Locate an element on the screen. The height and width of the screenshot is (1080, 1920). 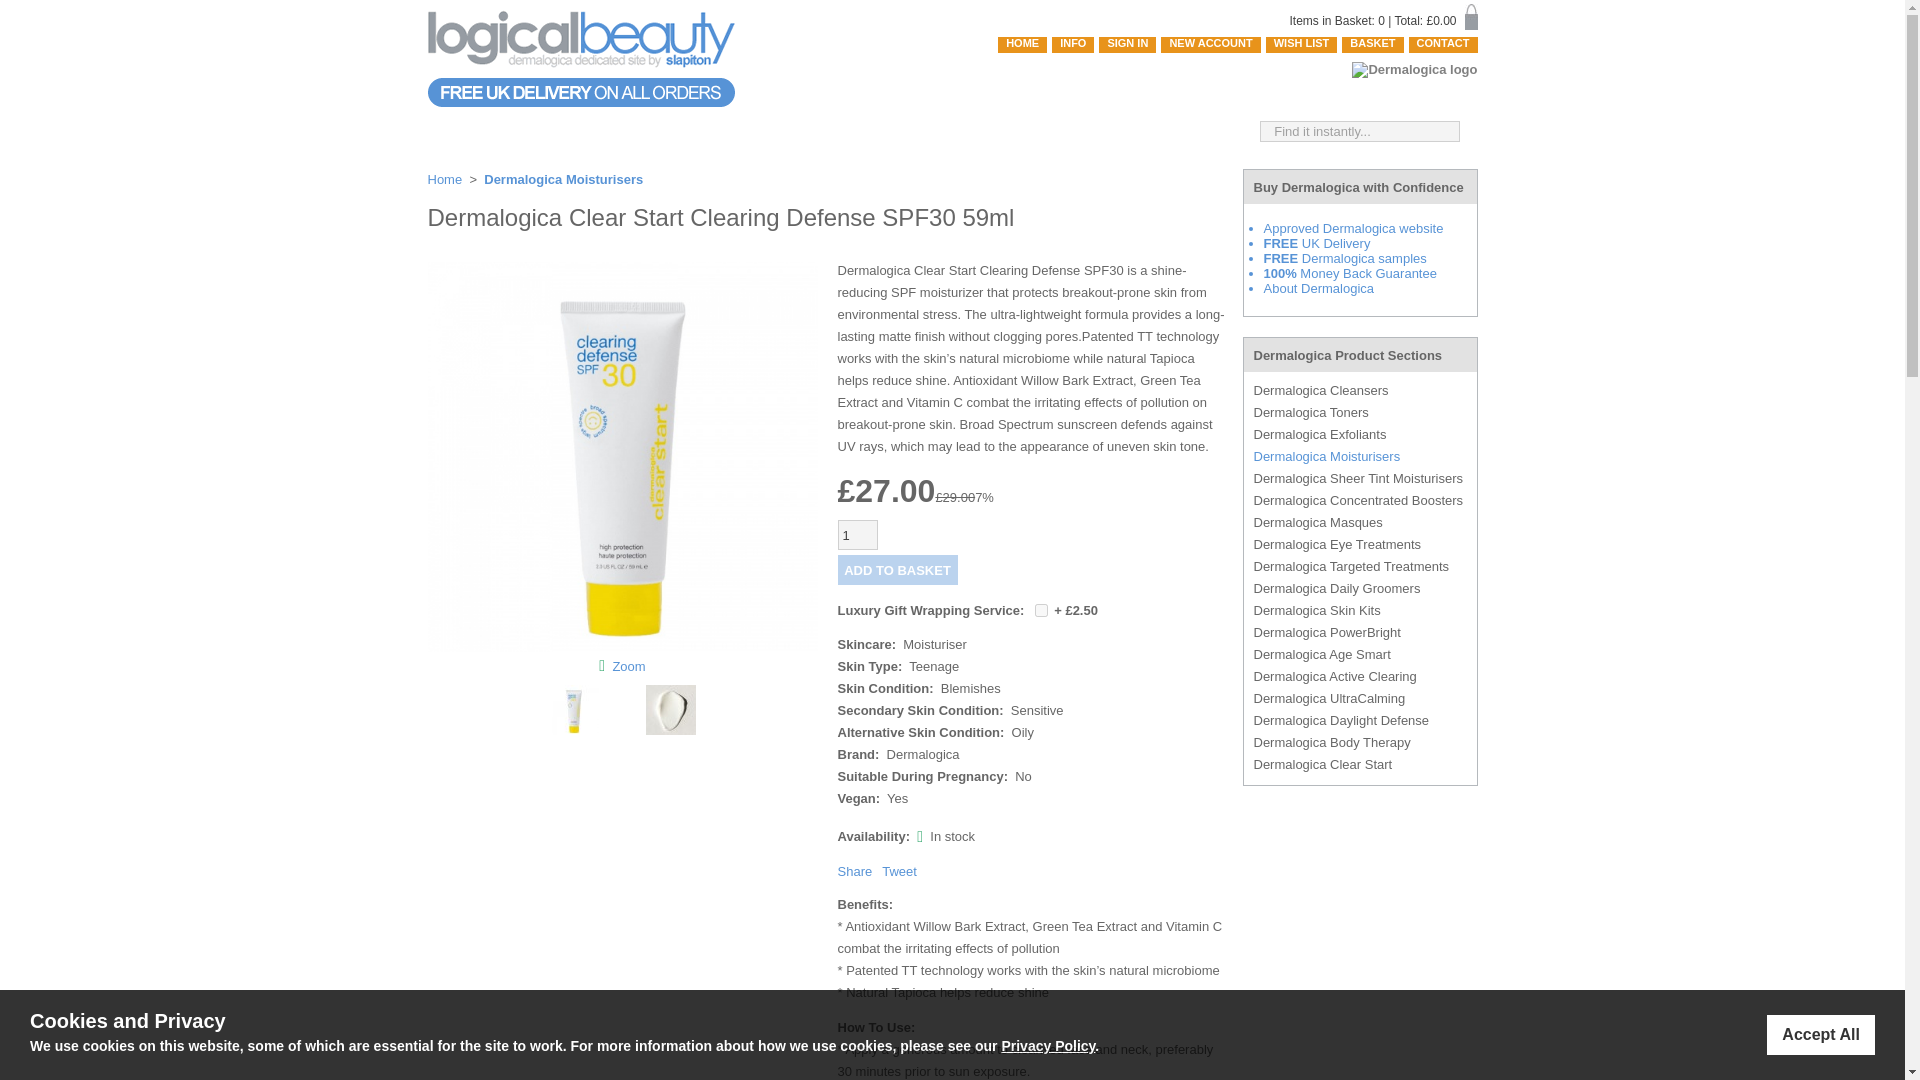
Dermalogica Masques is located at coordinates (1360, 522).